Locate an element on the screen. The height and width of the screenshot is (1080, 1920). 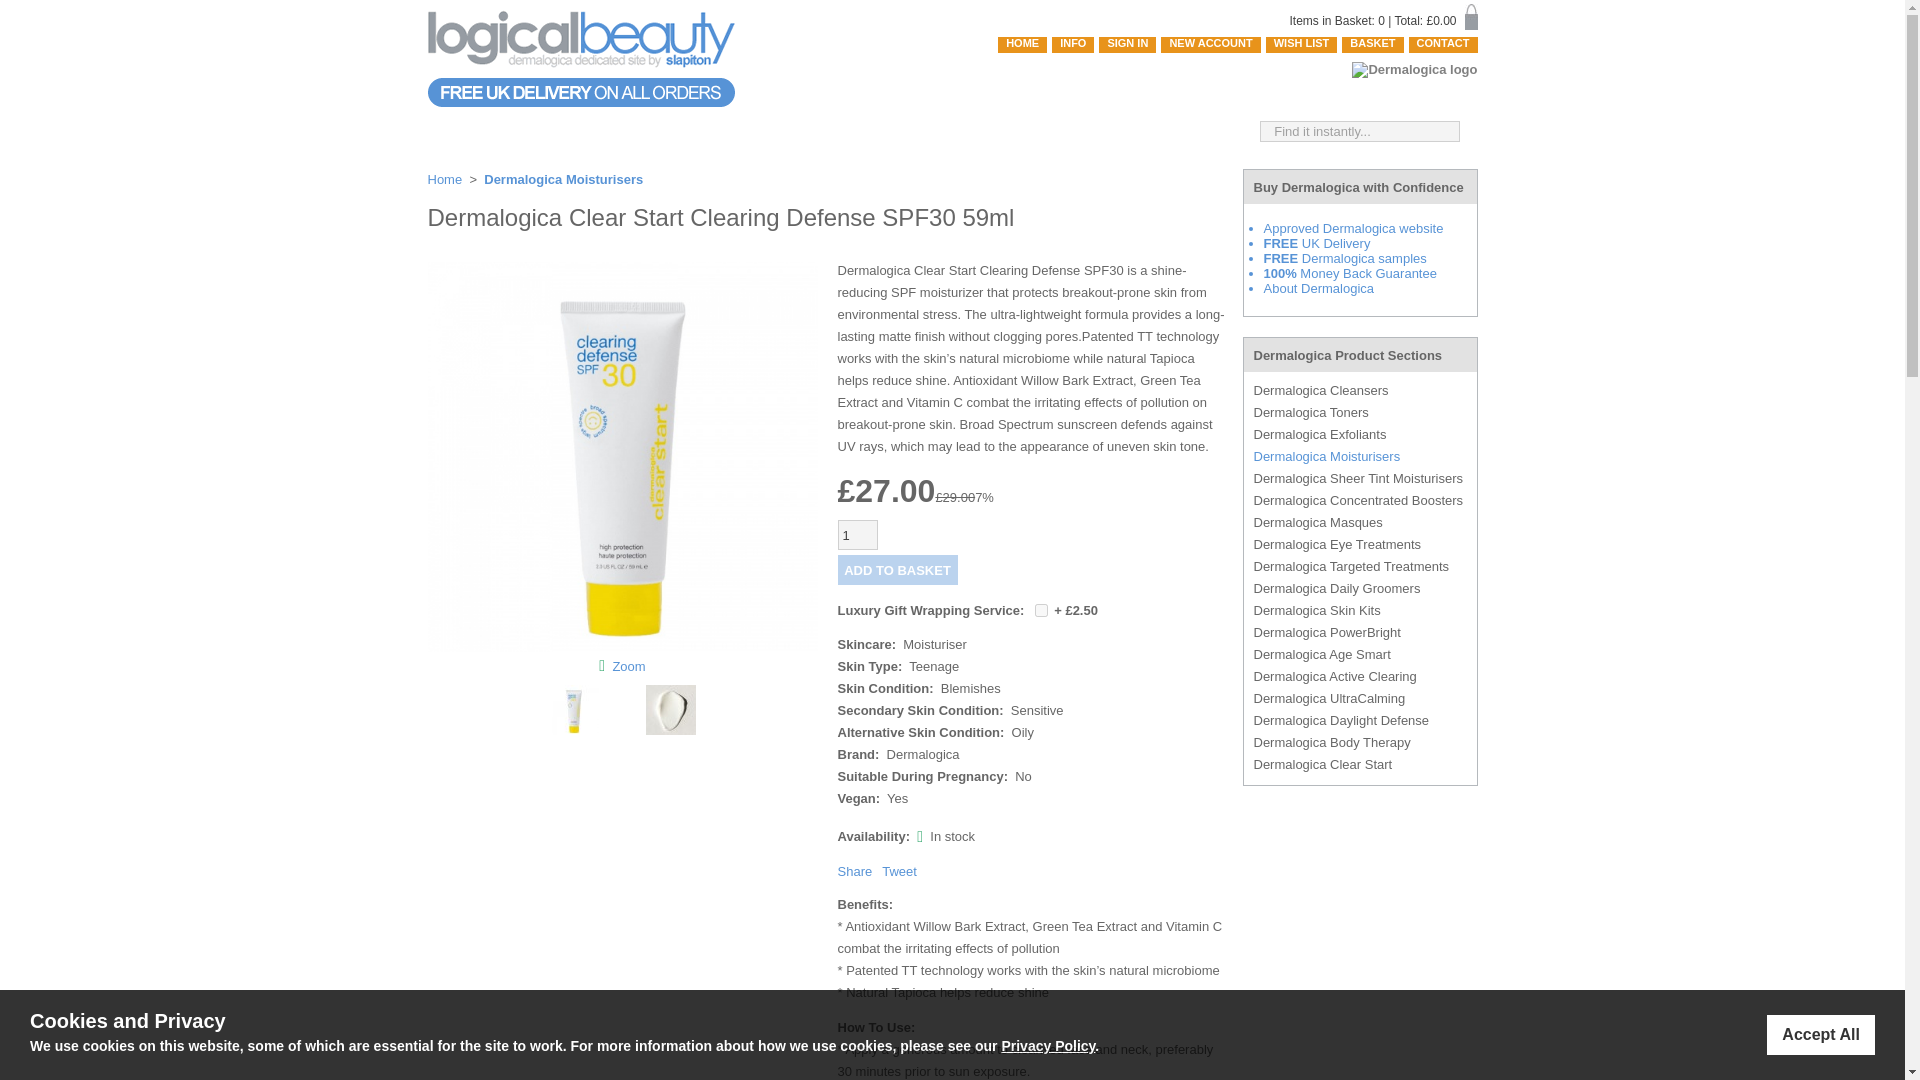
Dermalogica Masques is located at coordinates (1360, 522).